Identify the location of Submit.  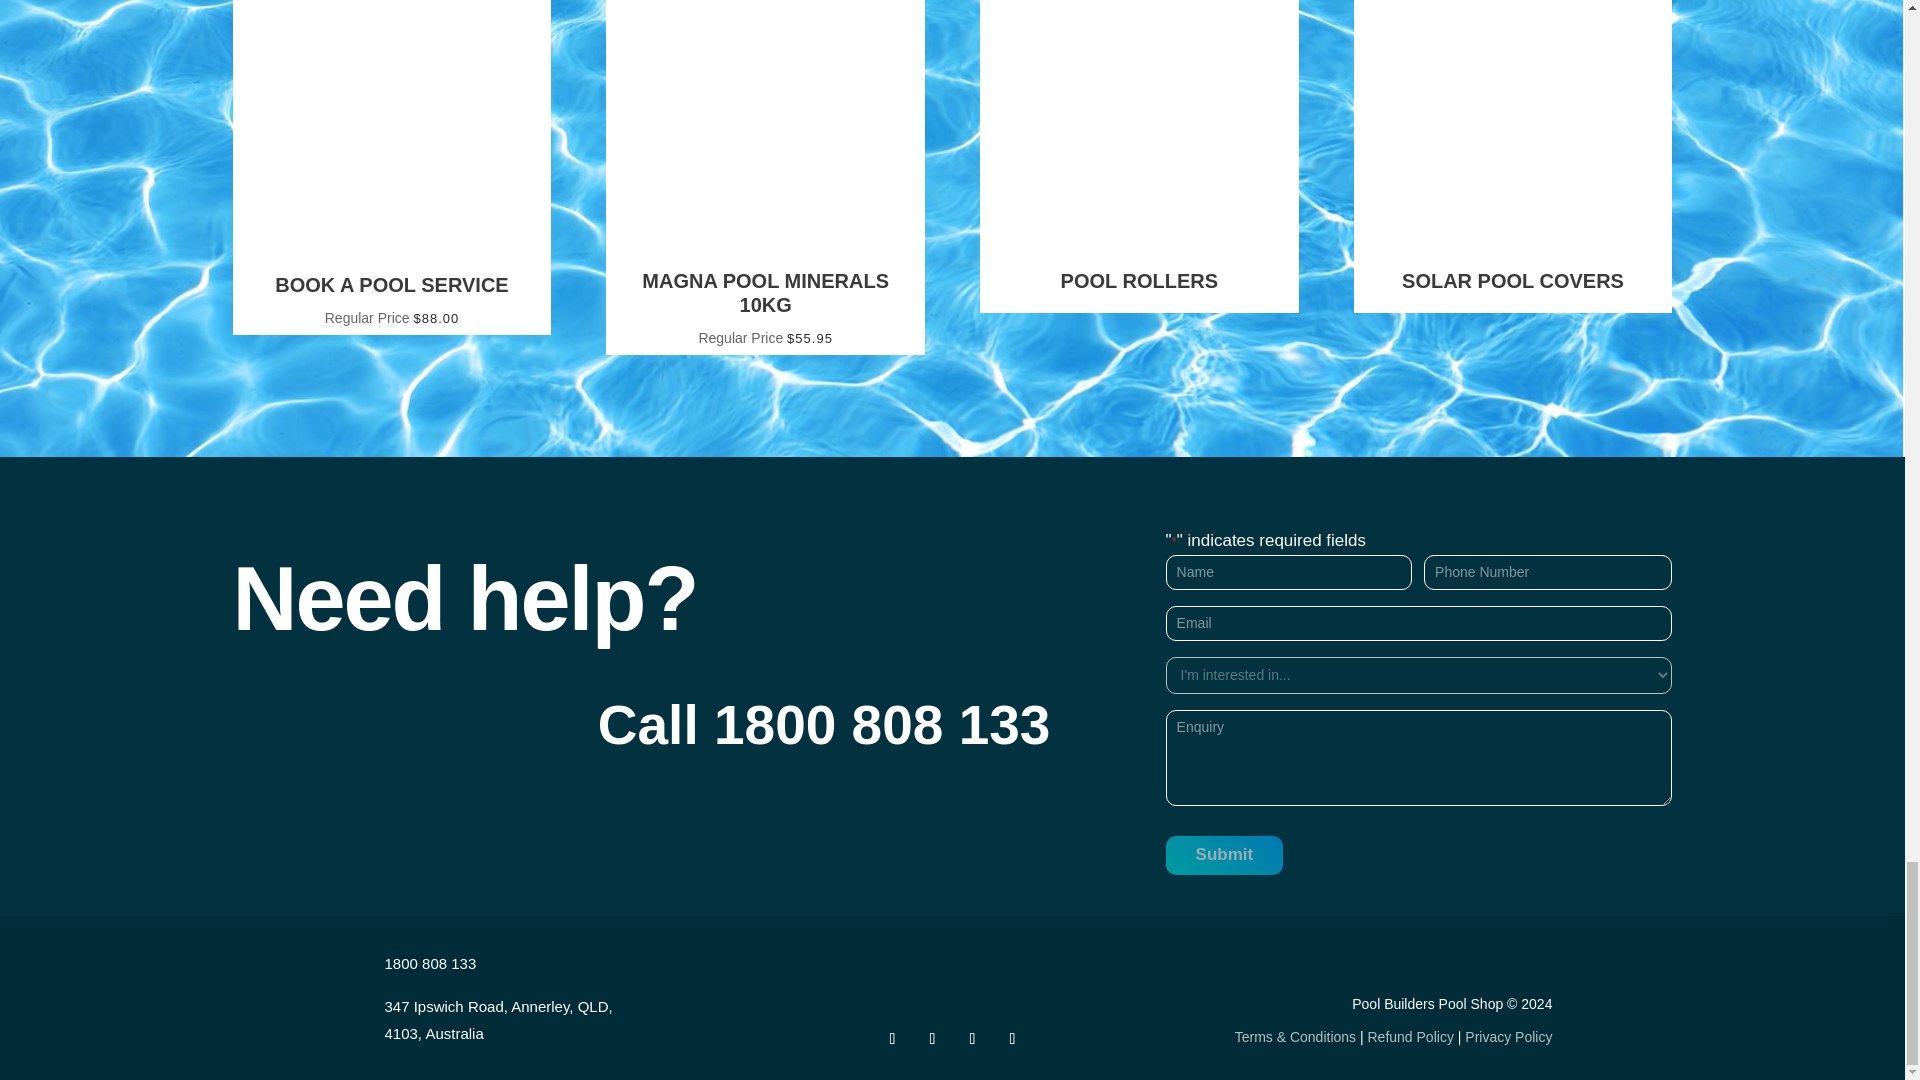
(1224, 854).